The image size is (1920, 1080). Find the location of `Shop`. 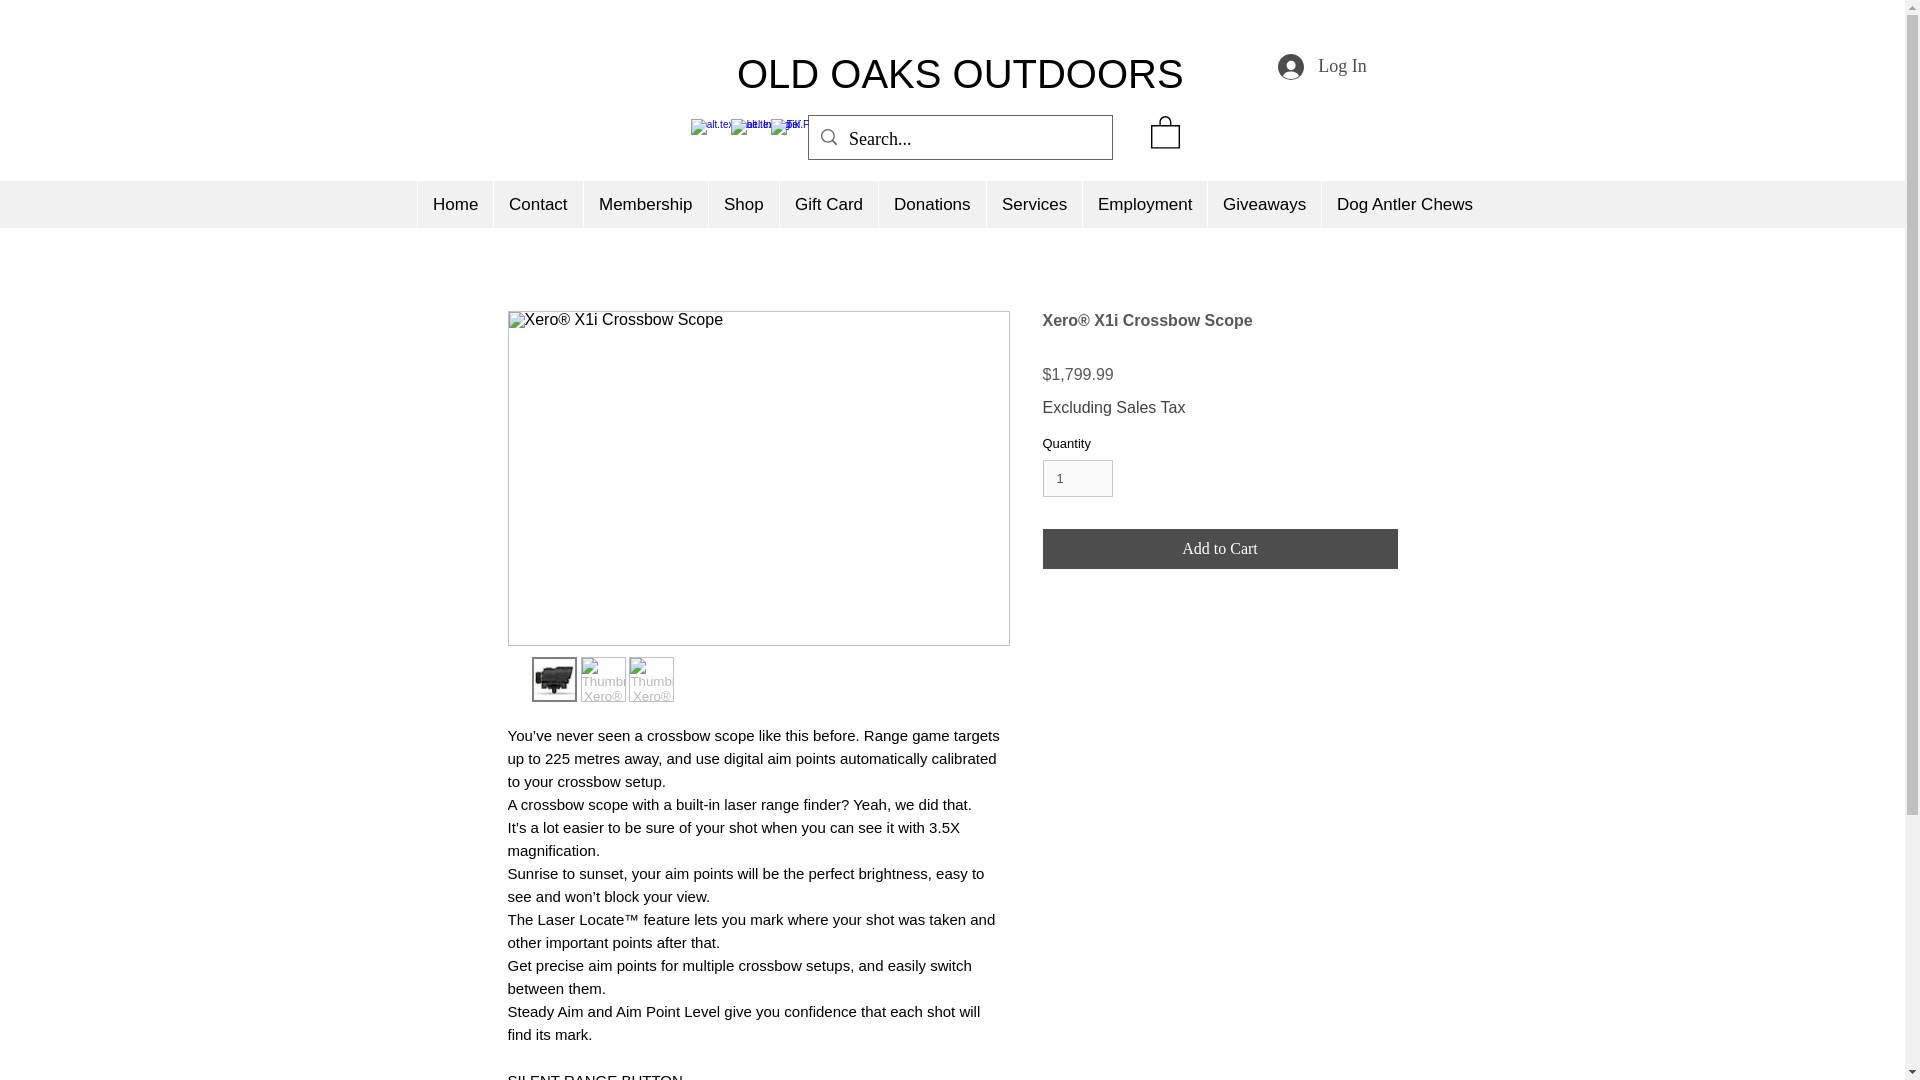

Shop is located at coordinates (744, 204).